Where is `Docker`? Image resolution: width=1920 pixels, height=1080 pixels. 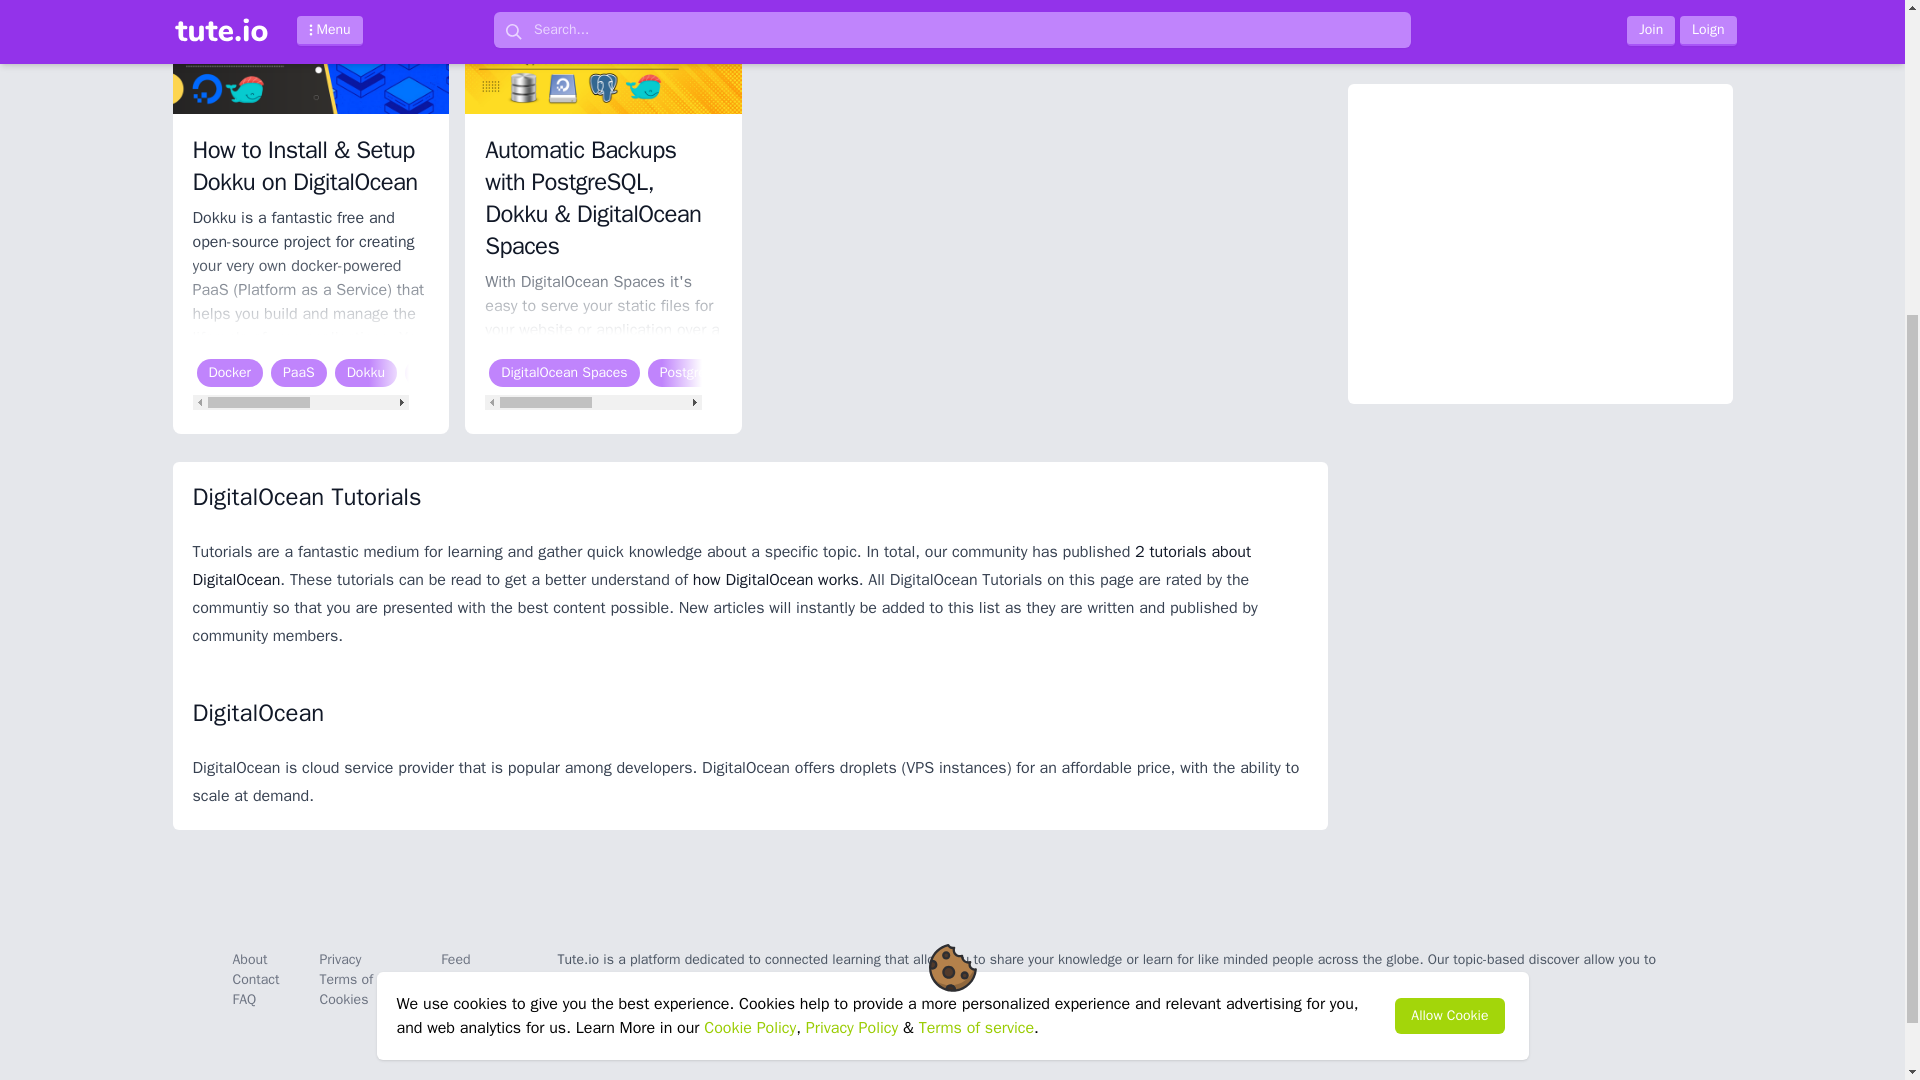
Docker is located at coordinates (229, 372).